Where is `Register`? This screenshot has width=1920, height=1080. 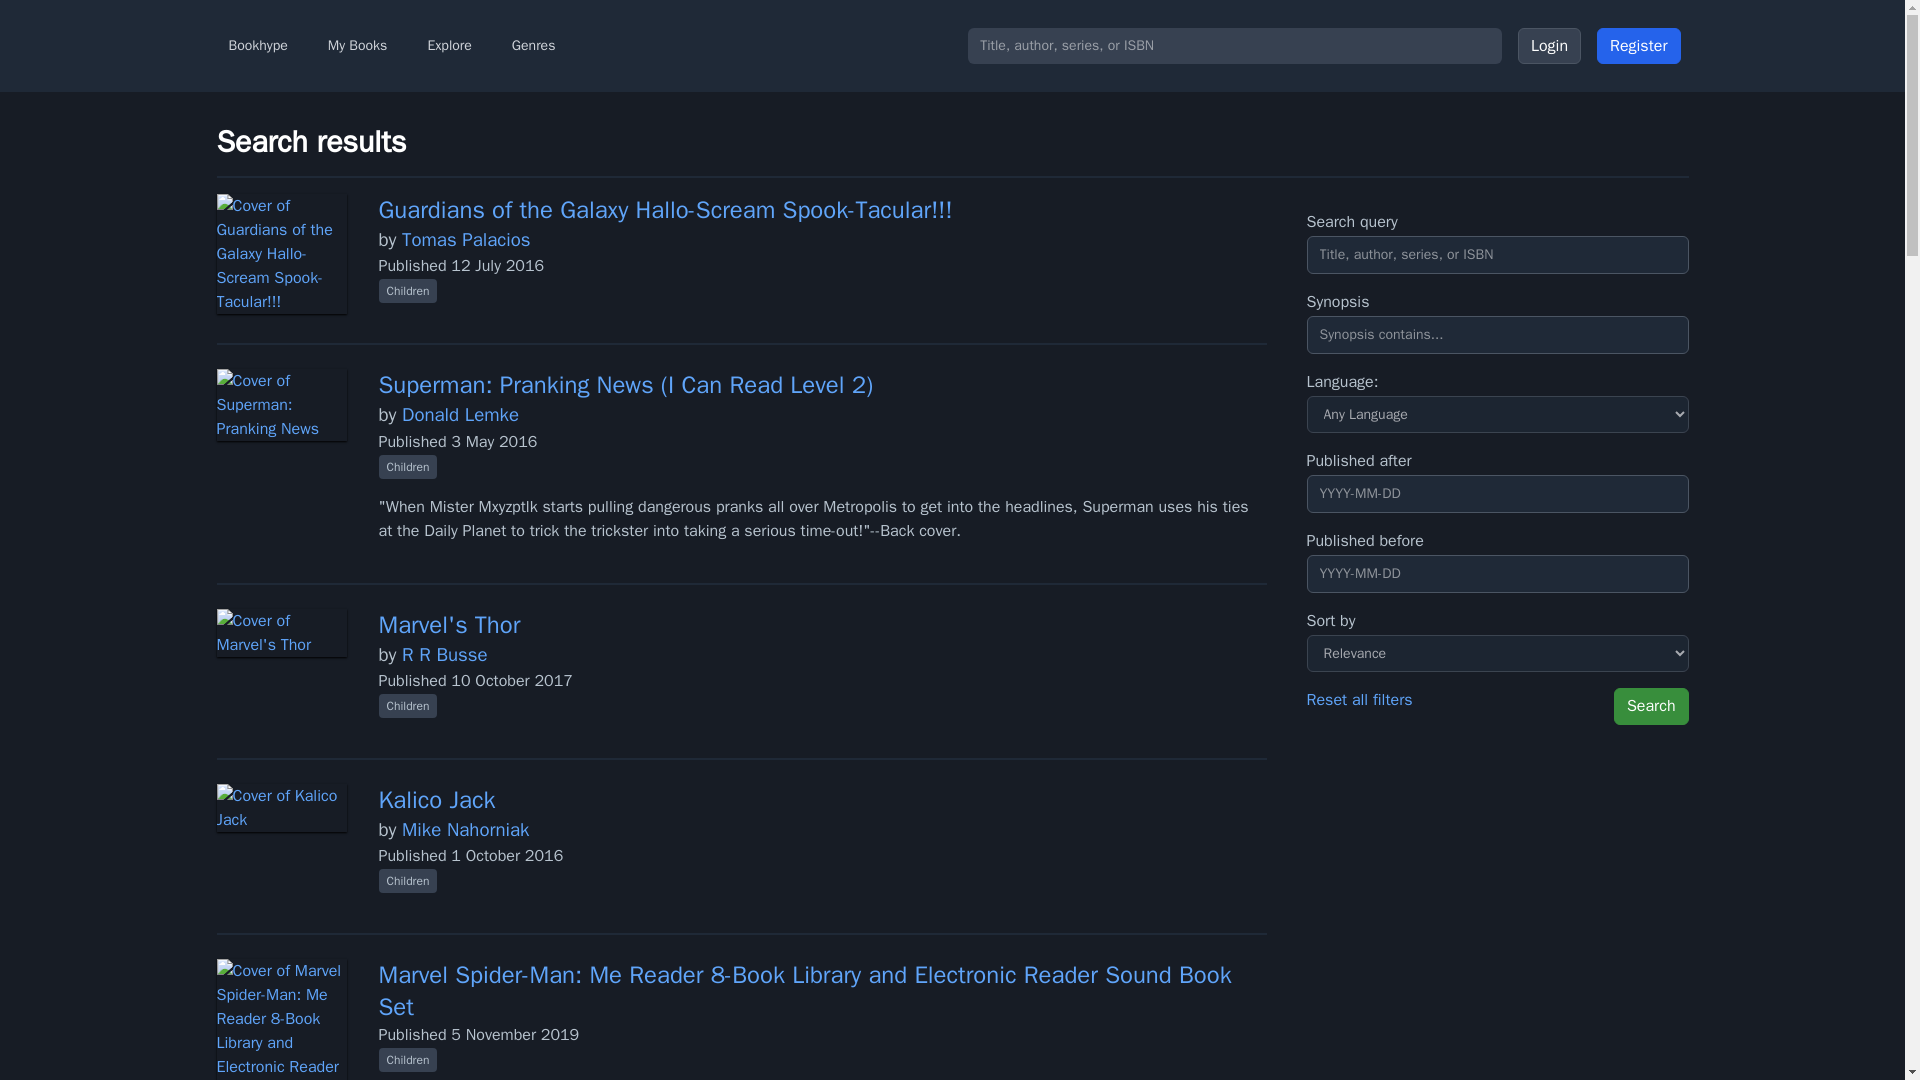 Register is located at coordinates (1639, 46).